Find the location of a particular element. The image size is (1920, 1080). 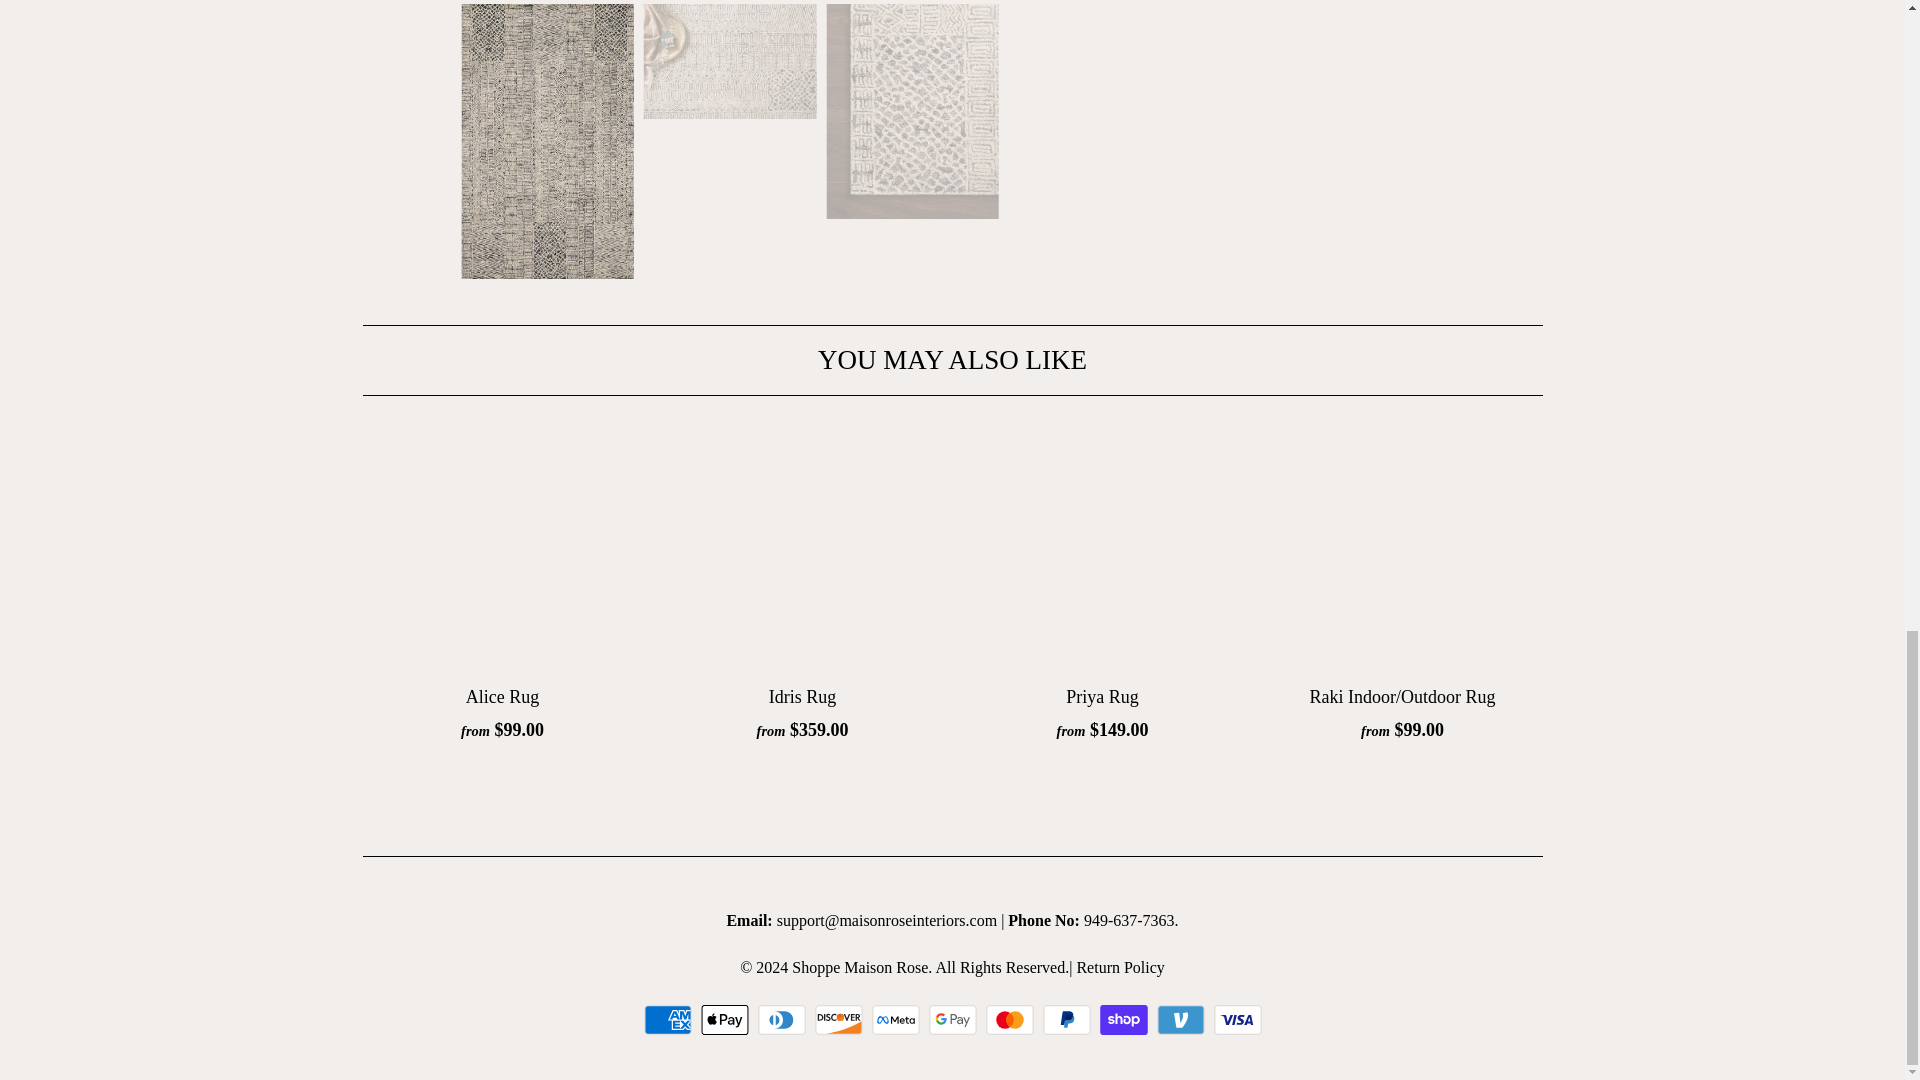

Venmo is located at coordinates (1182, 1020).